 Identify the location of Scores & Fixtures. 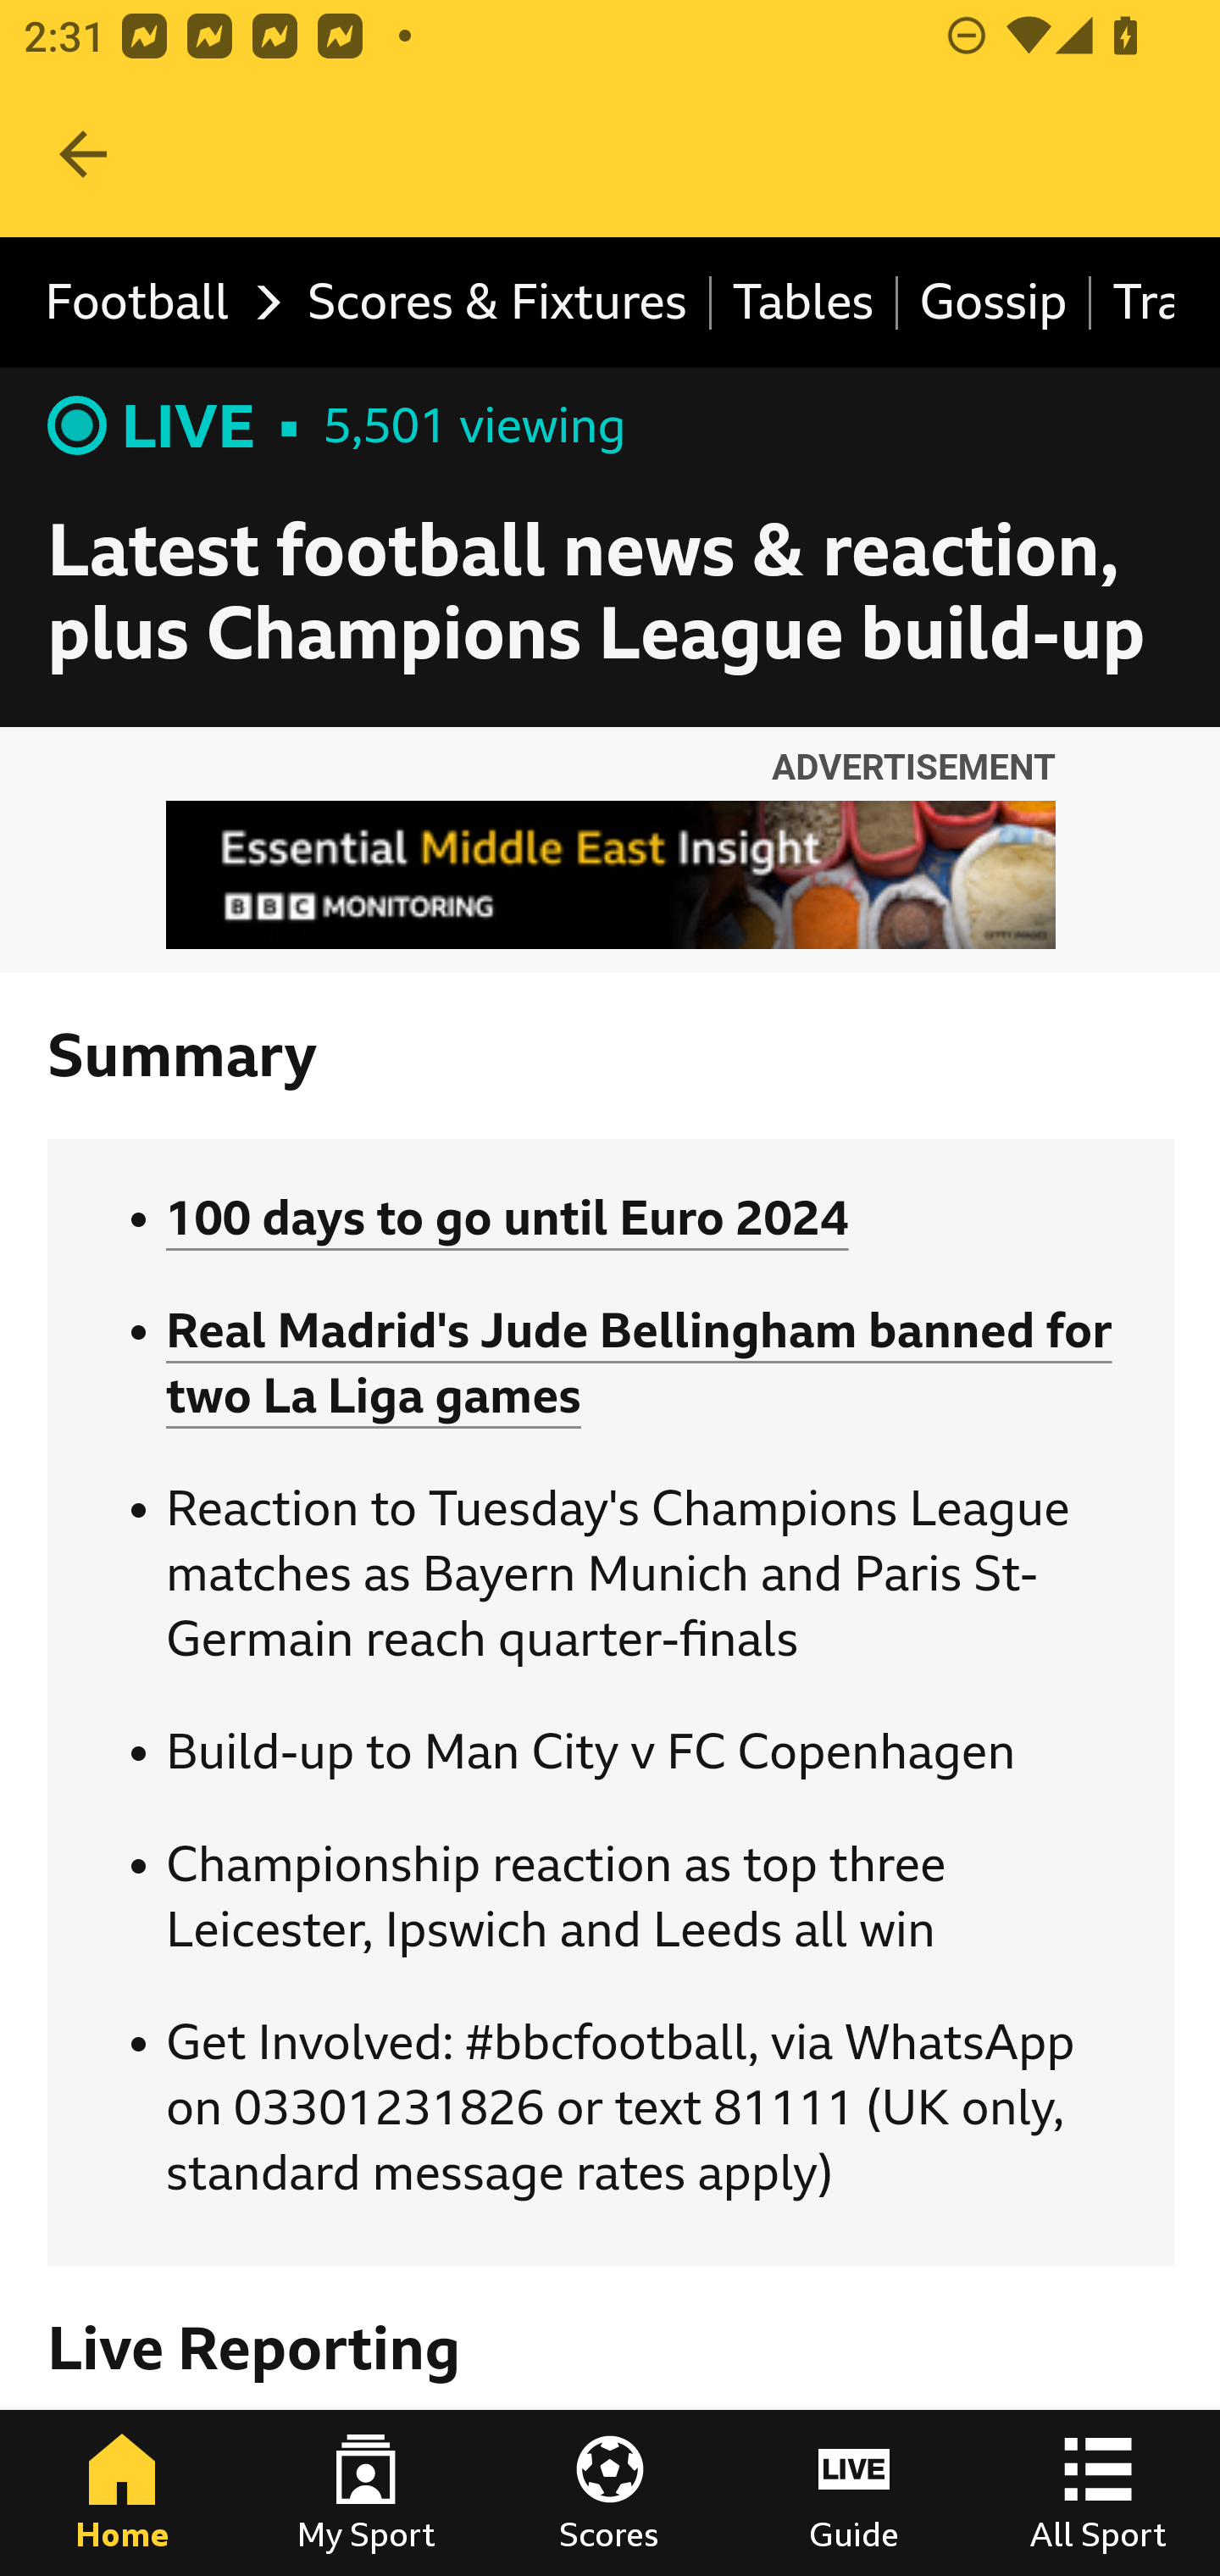
(498, 303).